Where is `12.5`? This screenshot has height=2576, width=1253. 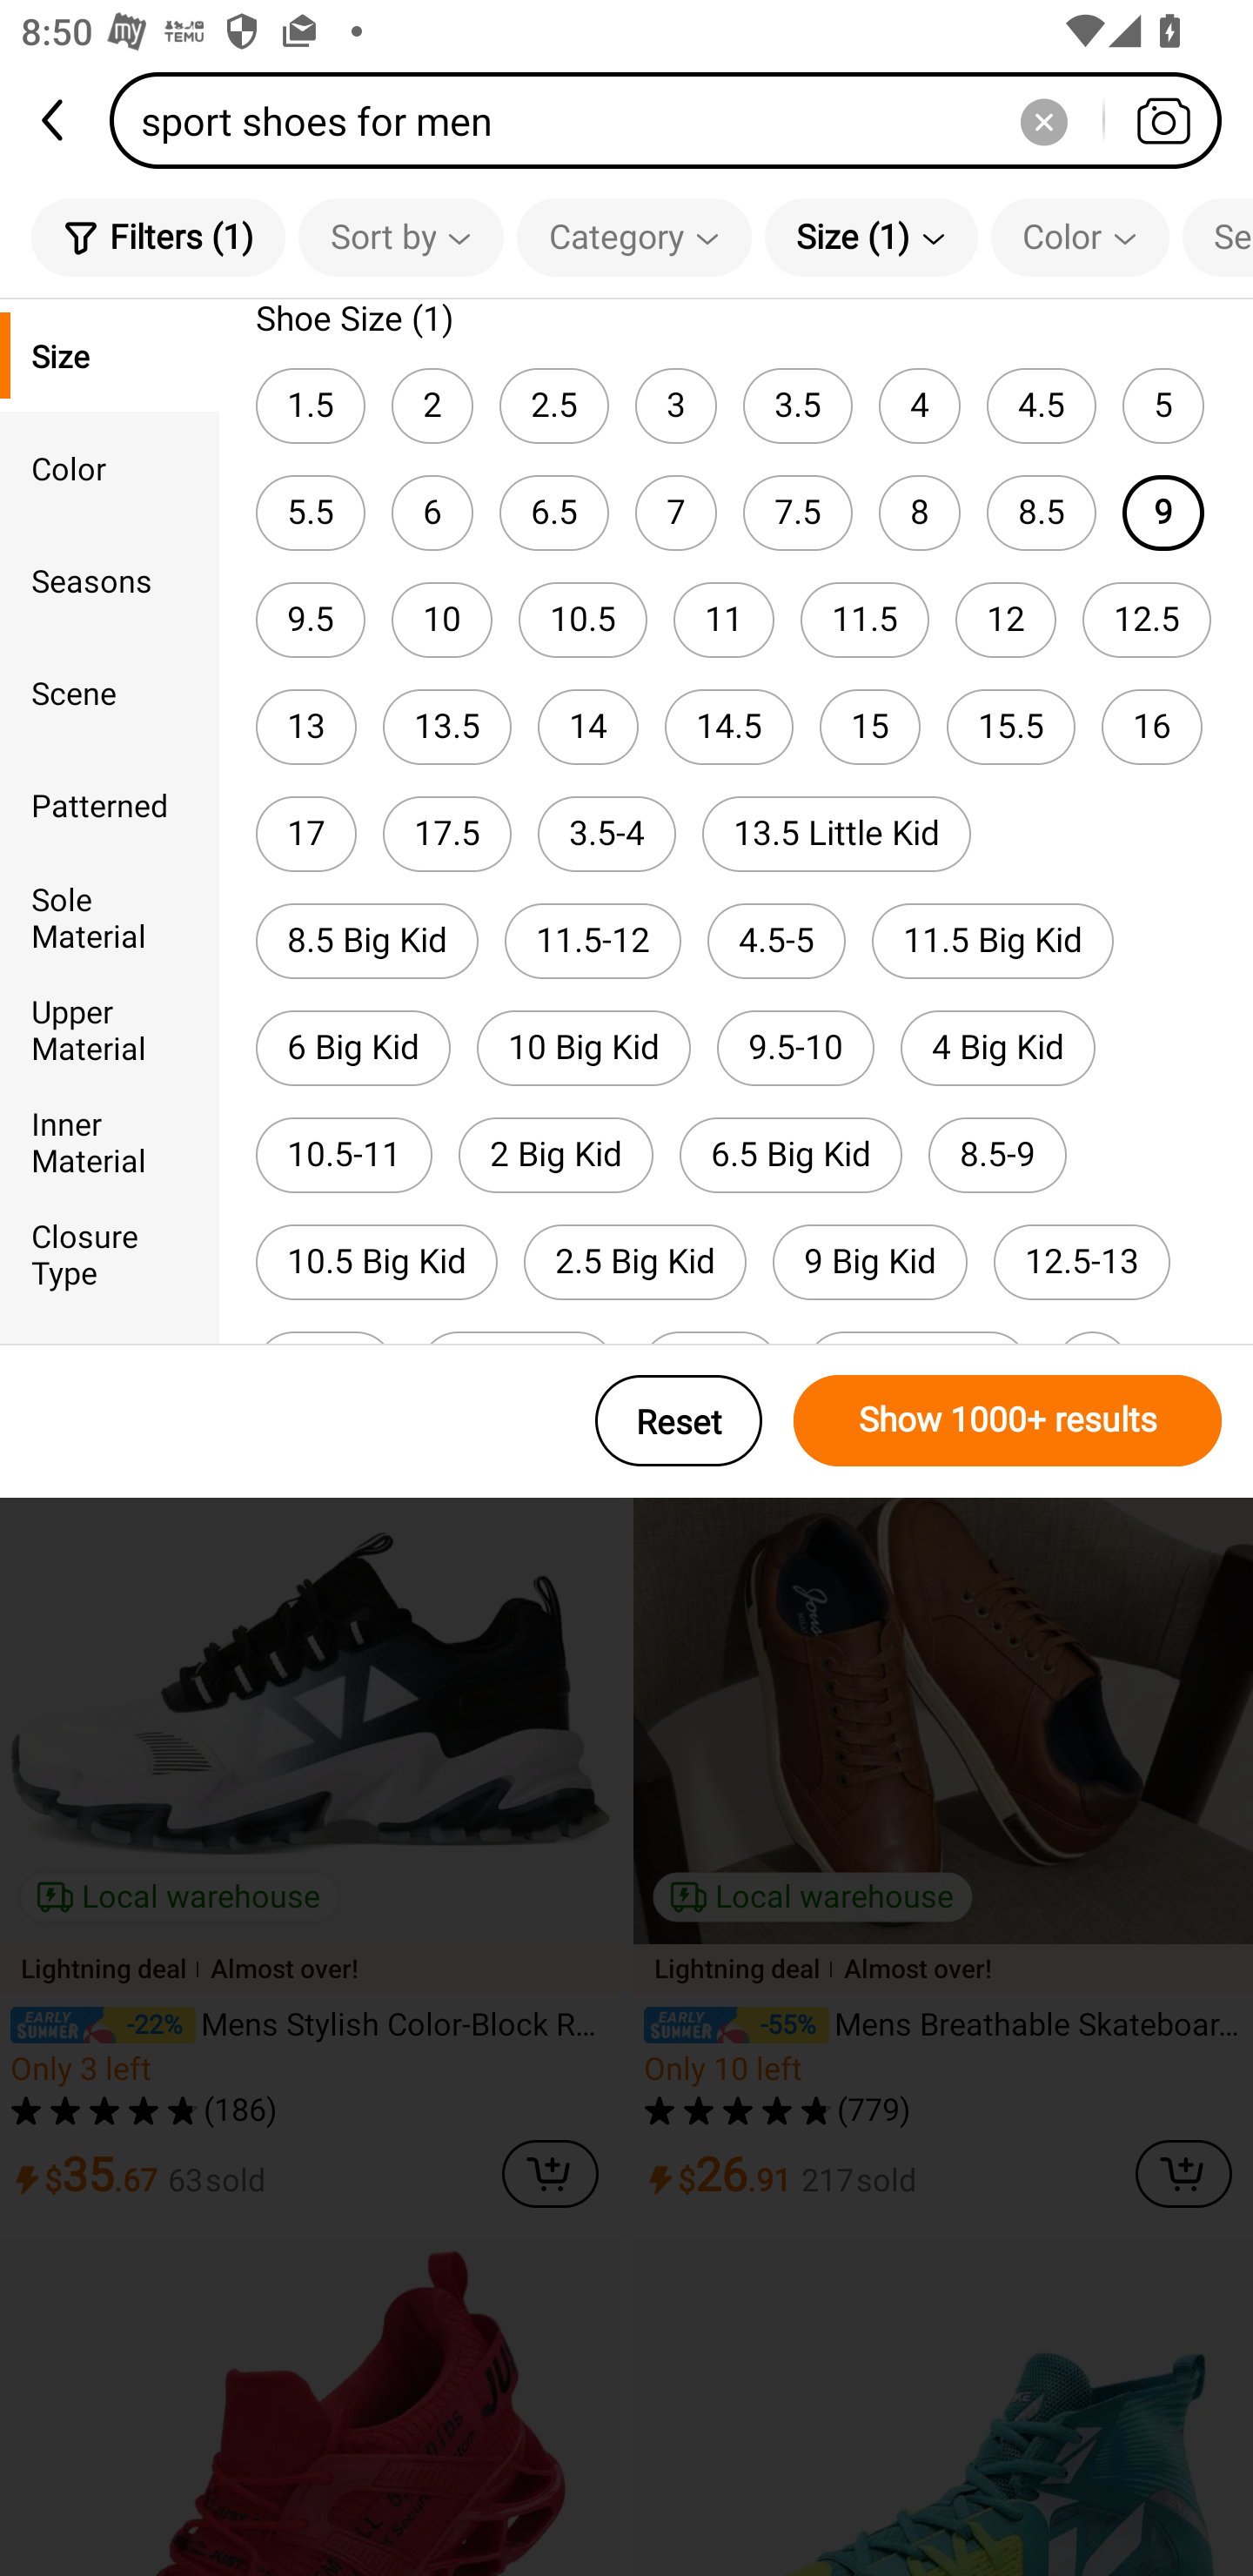 12.5 is located at coordinates (1147, 619).